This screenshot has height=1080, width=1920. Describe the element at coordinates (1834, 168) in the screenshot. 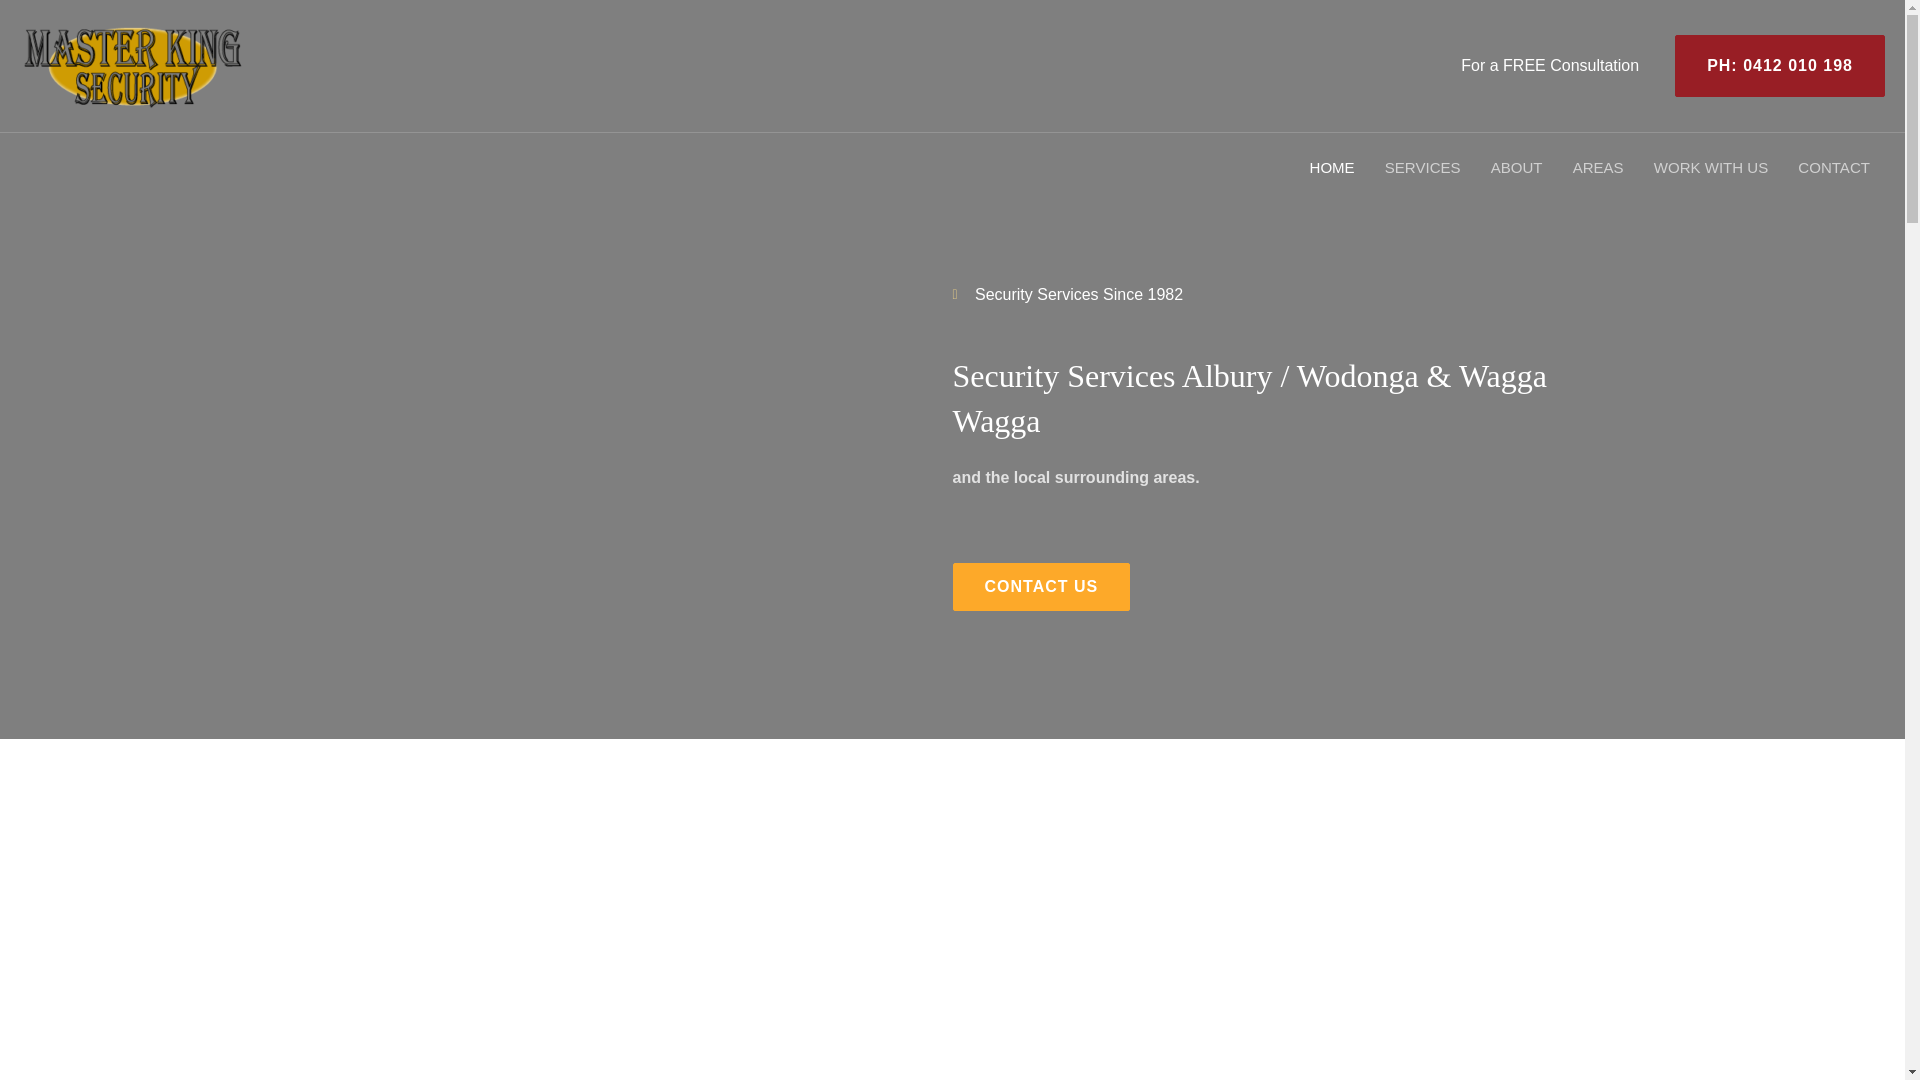

I see `CONTACT` at that location.